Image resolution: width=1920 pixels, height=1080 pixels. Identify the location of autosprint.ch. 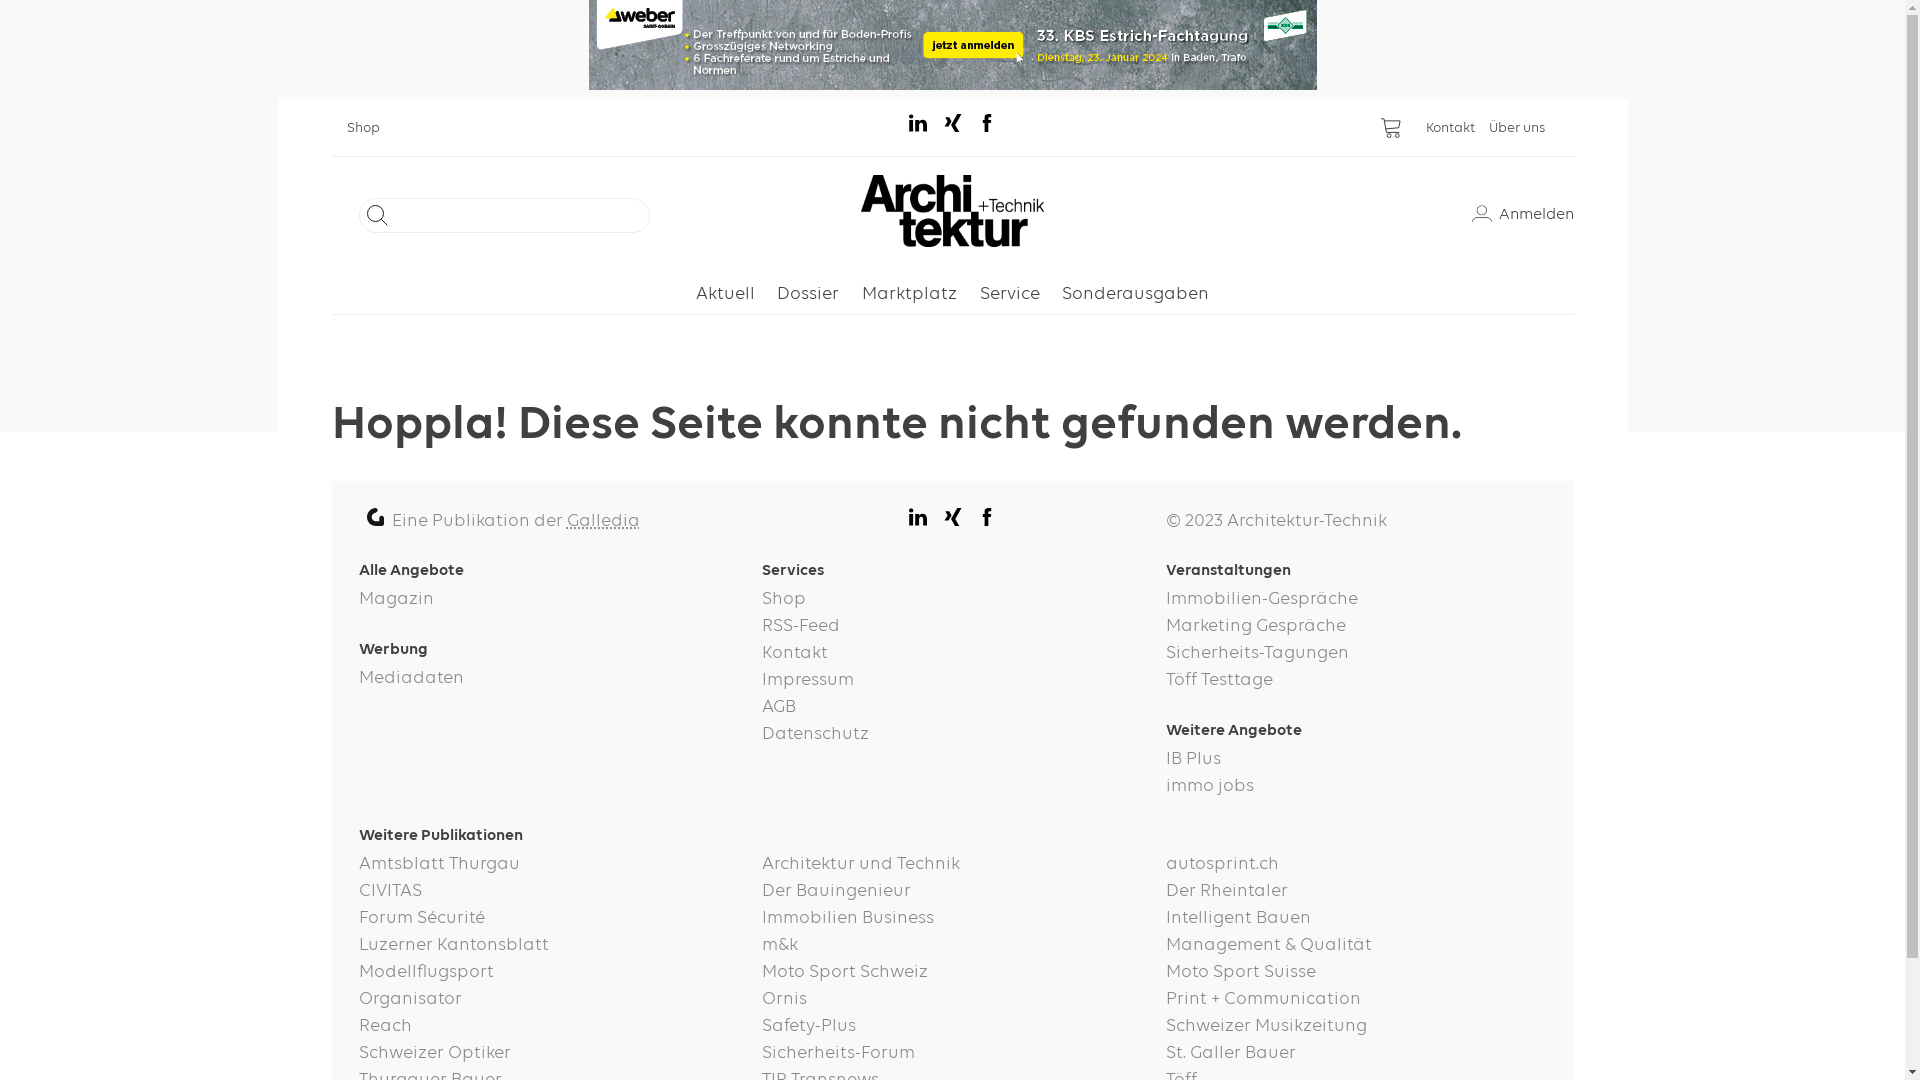
(1356, 864).